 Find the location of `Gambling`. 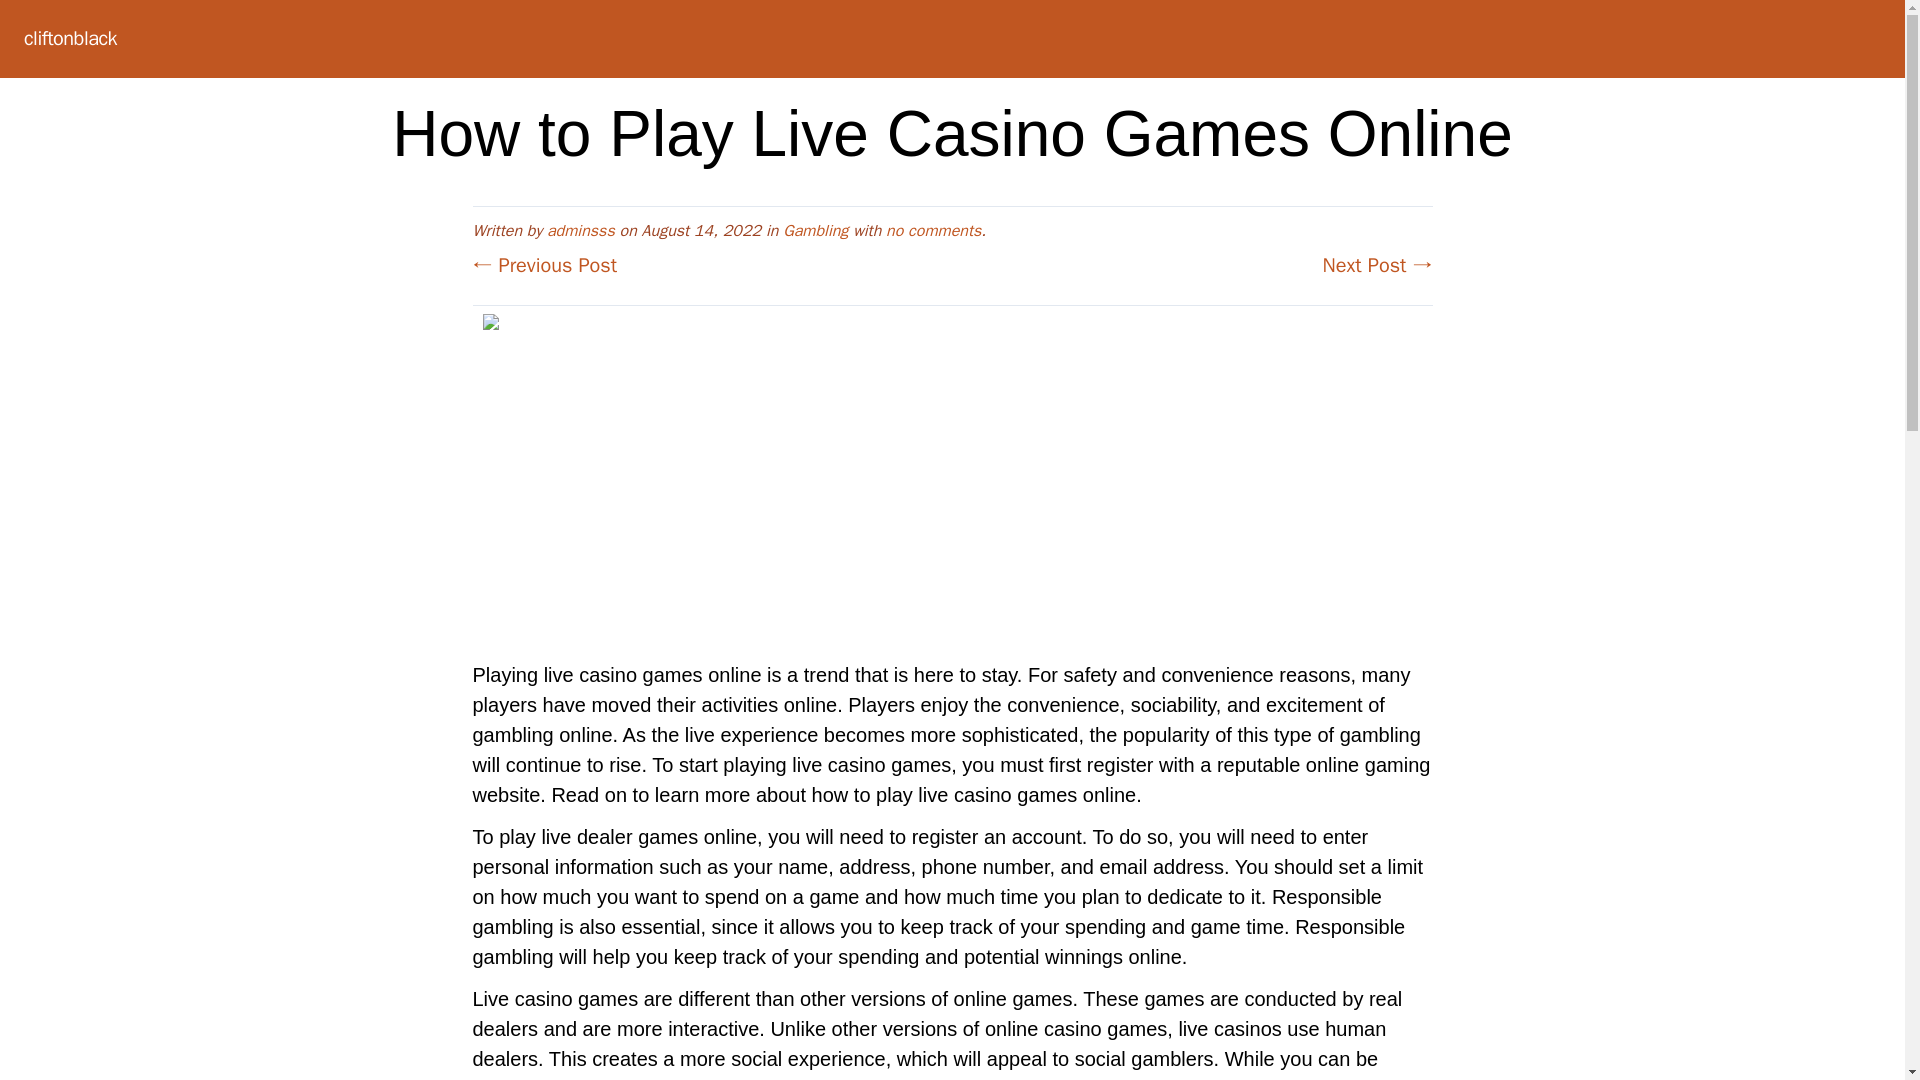

Gambling is located at coordinates (816, 230).